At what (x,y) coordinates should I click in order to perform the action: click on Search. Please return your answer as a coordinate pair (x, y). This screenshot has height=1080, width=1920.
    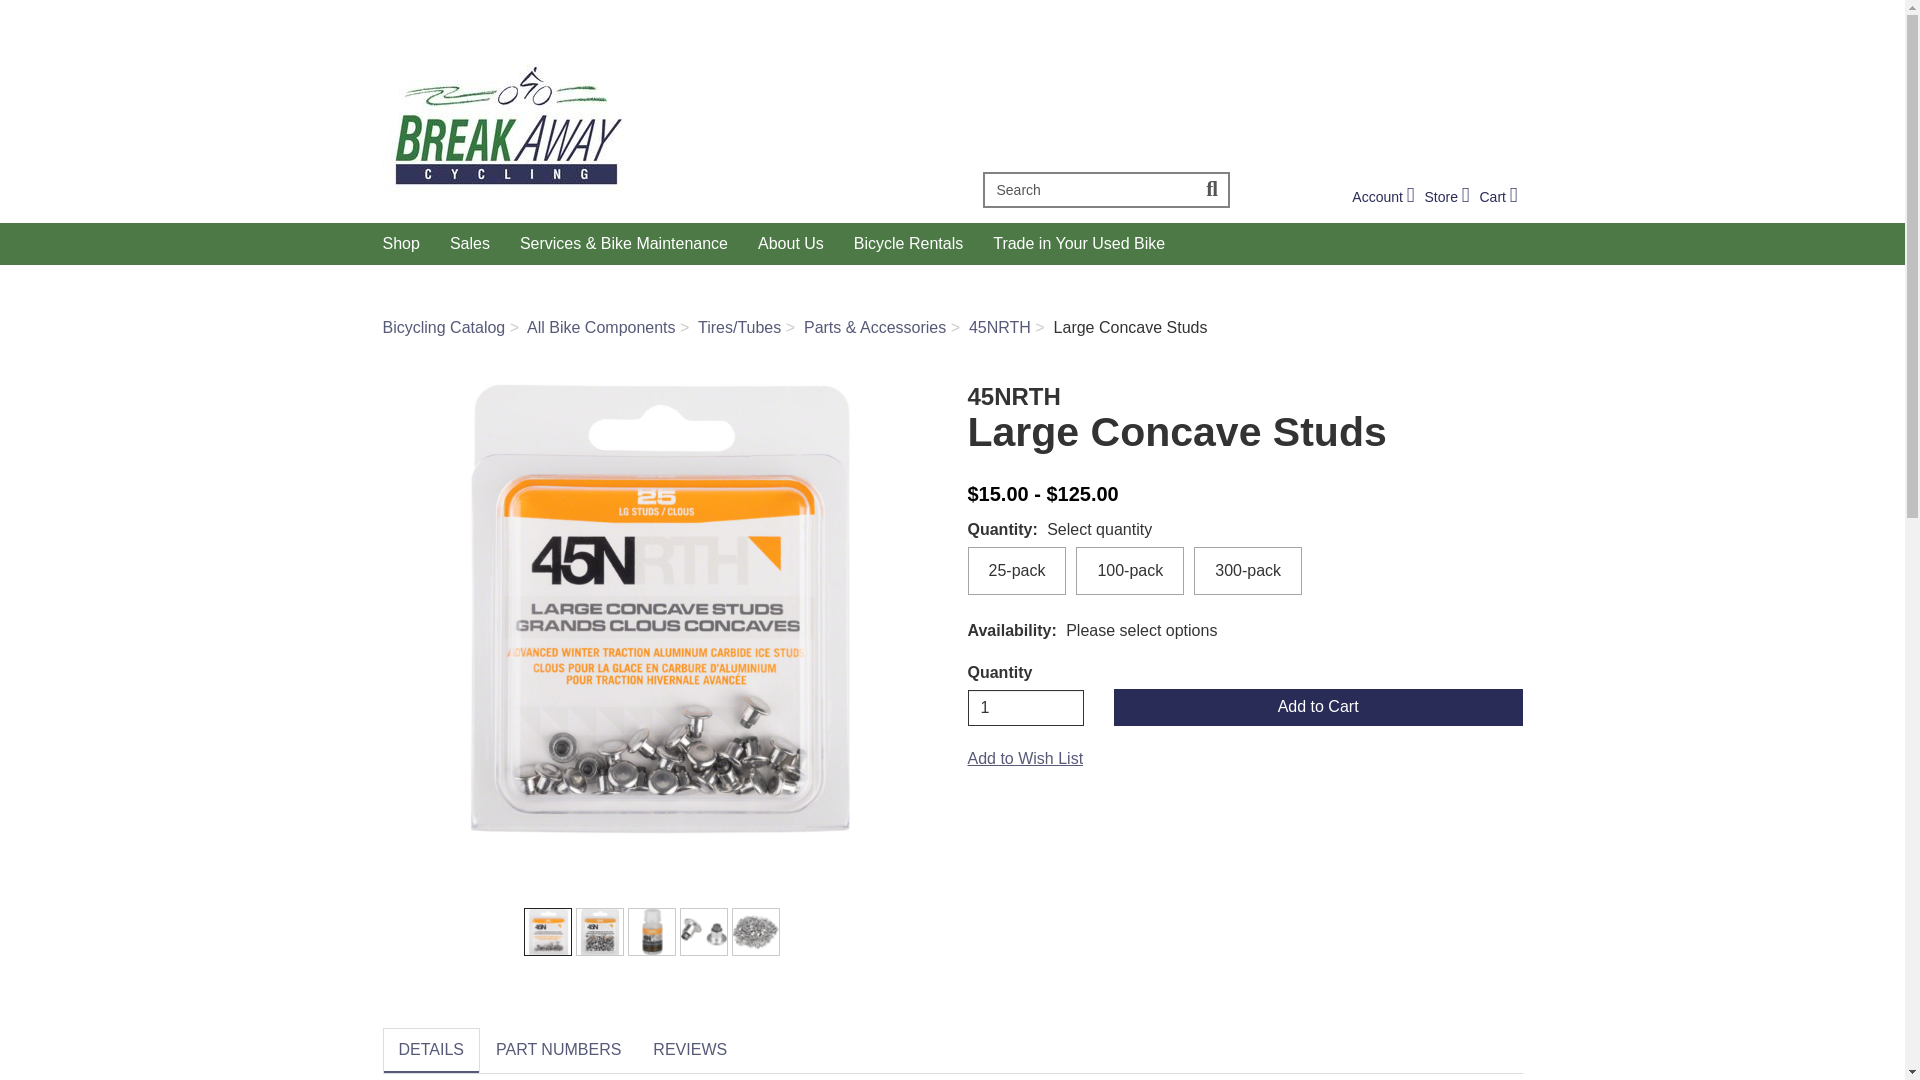
    Looking at the image, I should click on (1213, 190).